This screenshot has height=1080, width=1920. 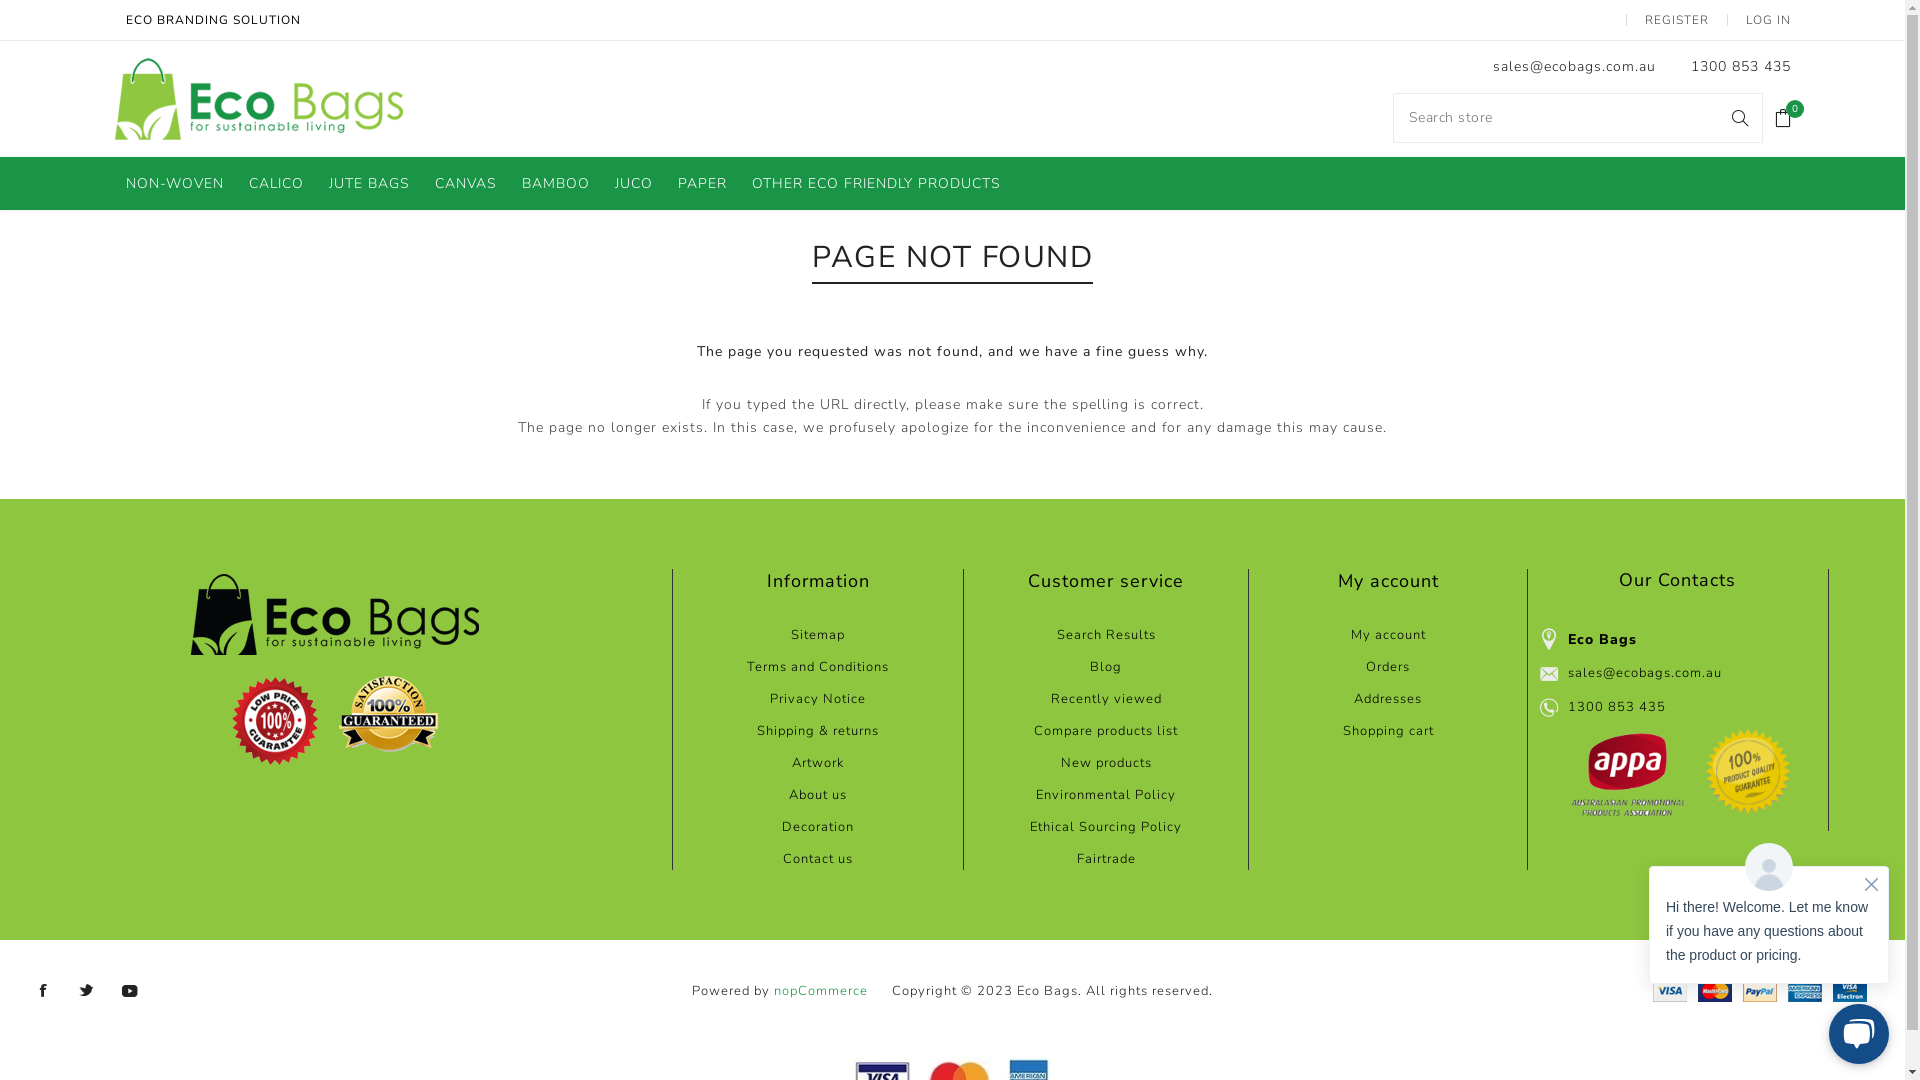 I want to click on CALICO, so click(x=276, y=184).